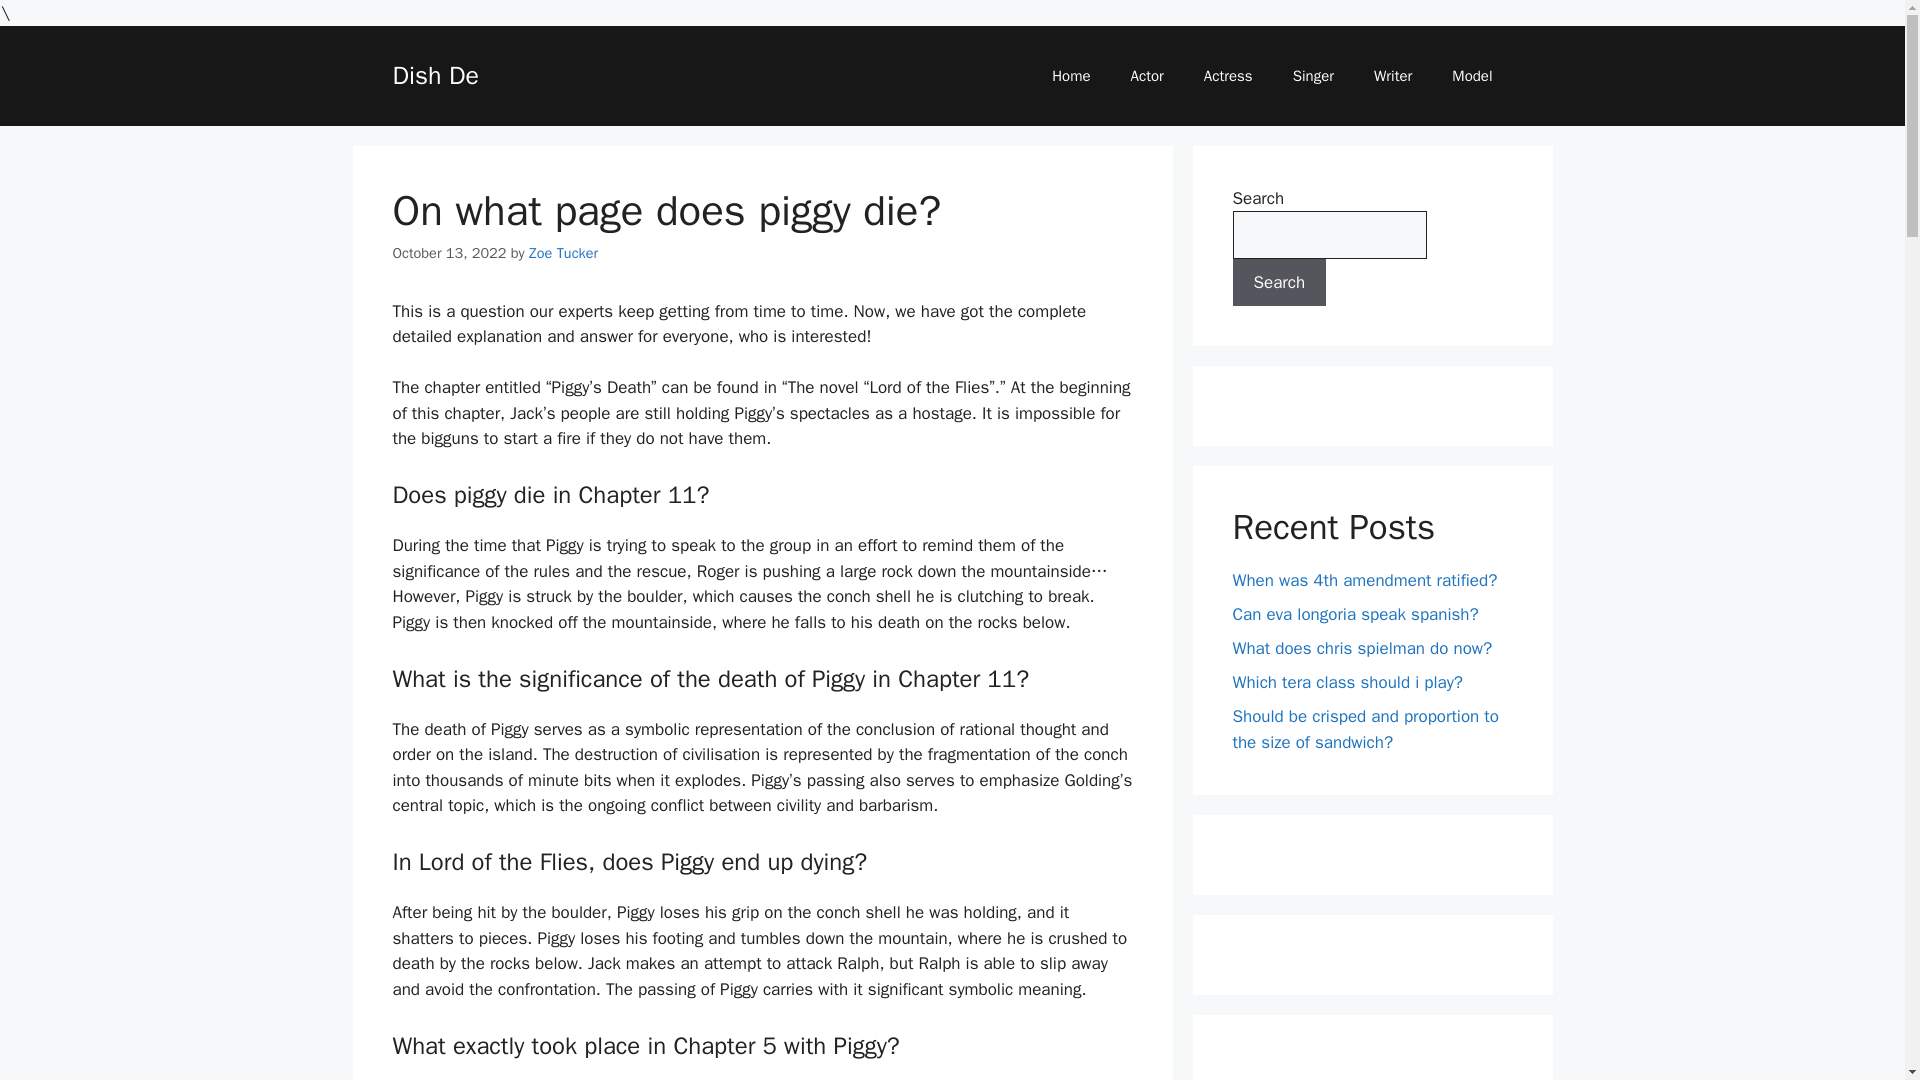  I want to click on View all posts by Zoe Tucker, so click(563, 253).